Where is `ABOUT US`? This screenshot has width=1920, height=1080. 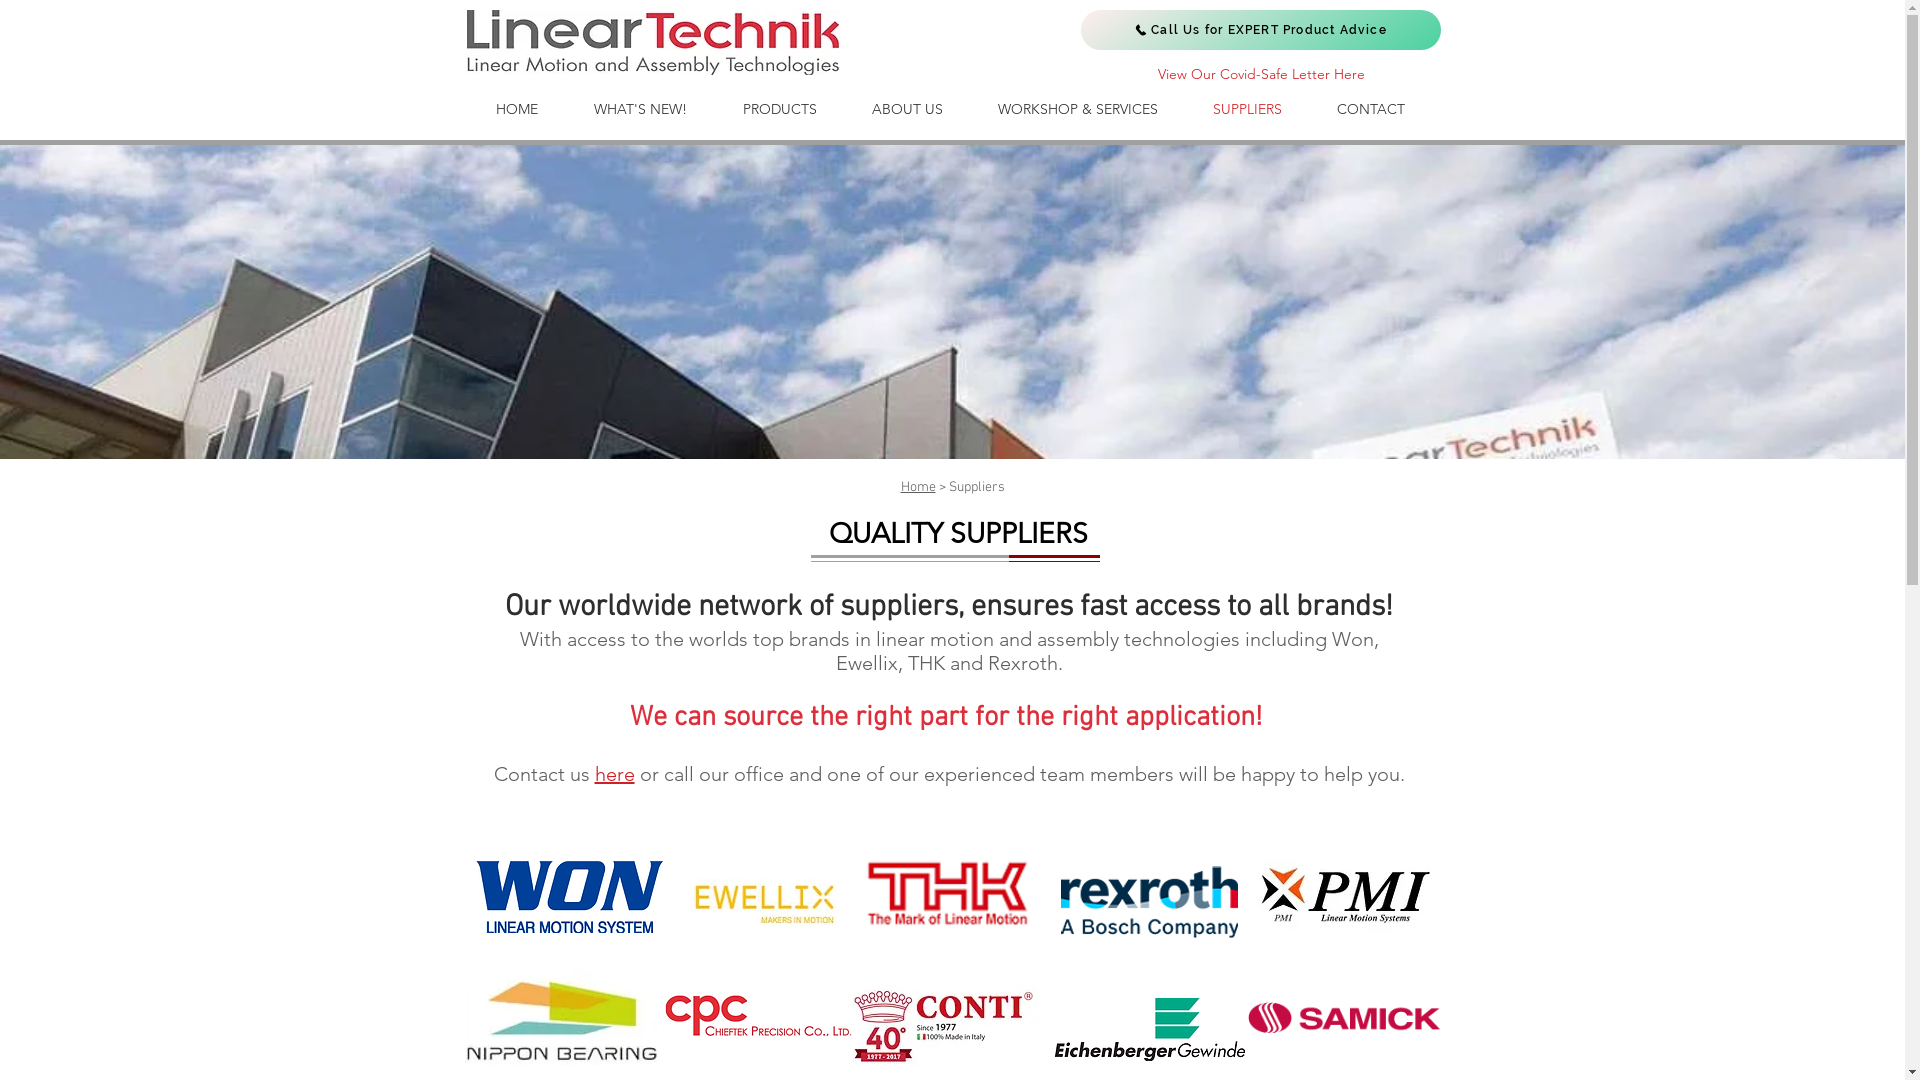
ABOUT US is located at coordinates (907, 110).